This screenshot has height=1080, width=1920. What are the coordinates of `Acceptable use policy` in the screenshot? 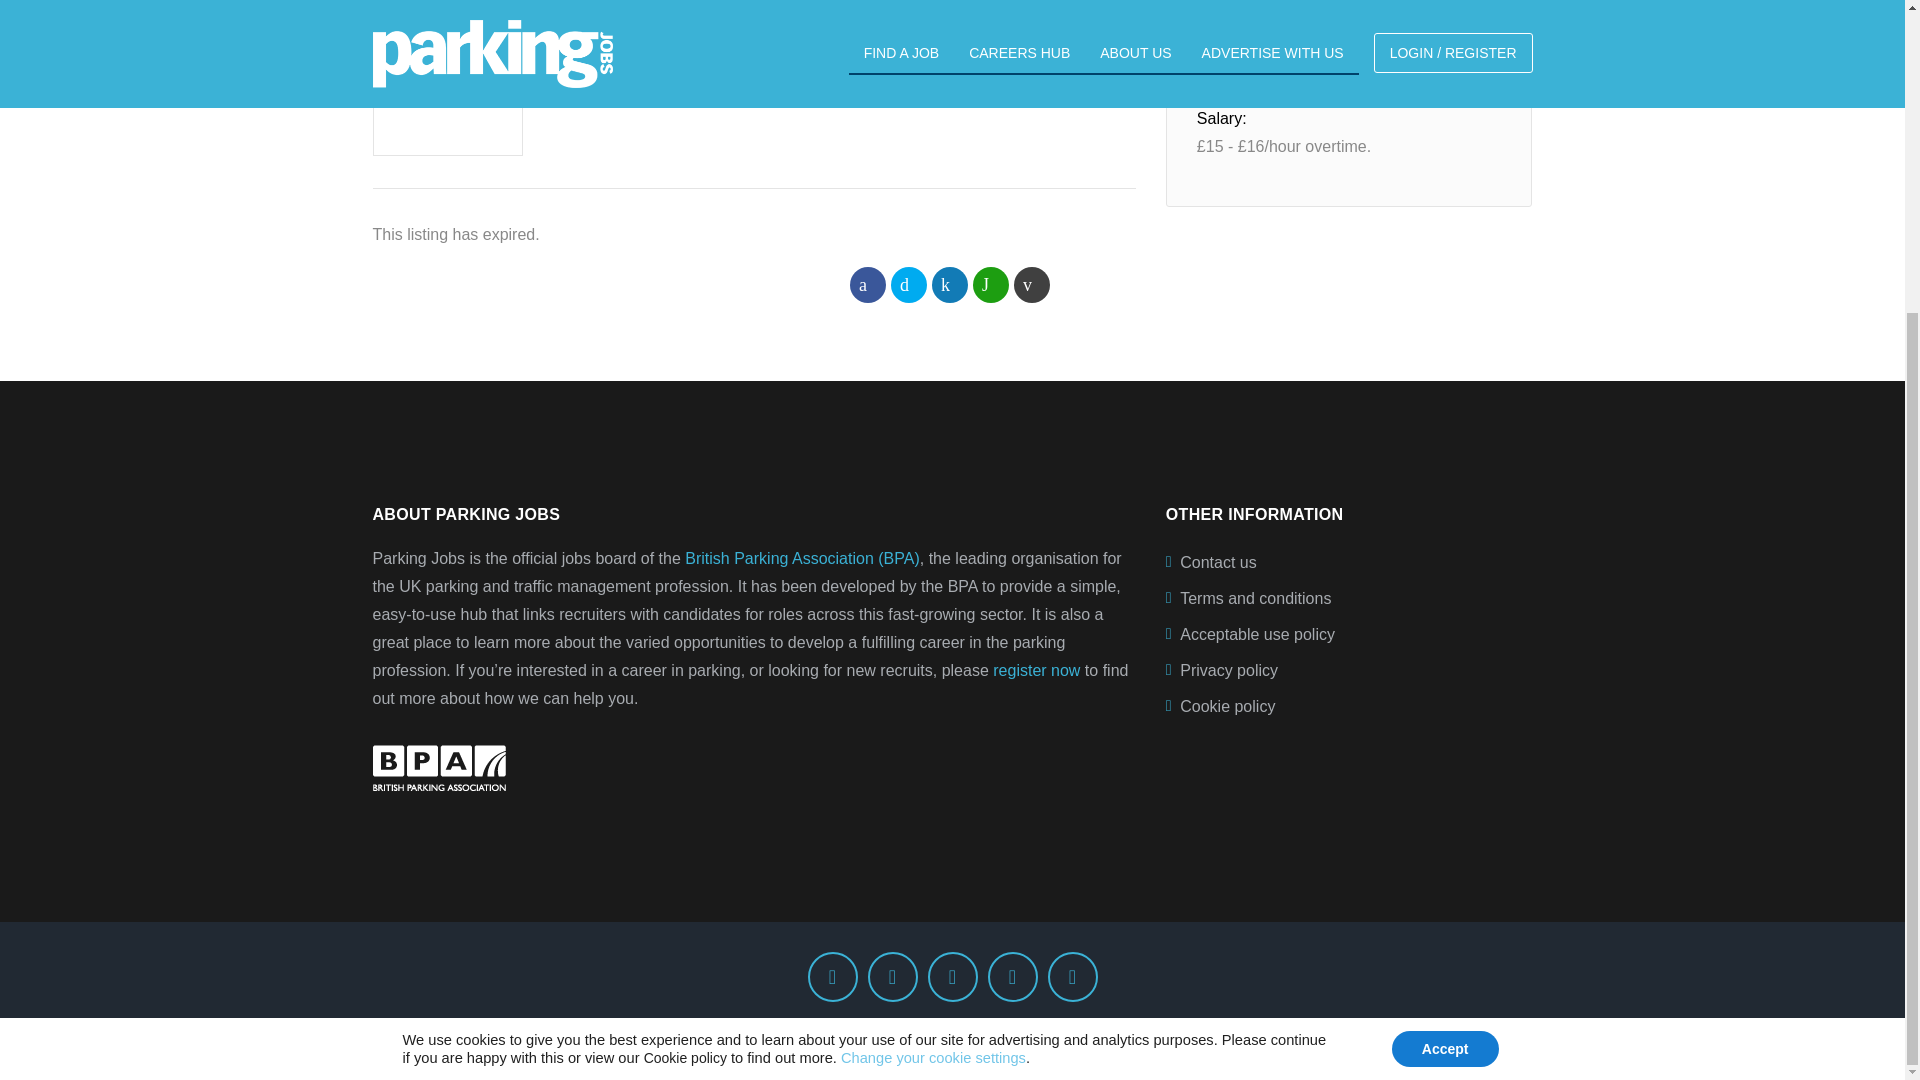 It's located at (1348, 634).